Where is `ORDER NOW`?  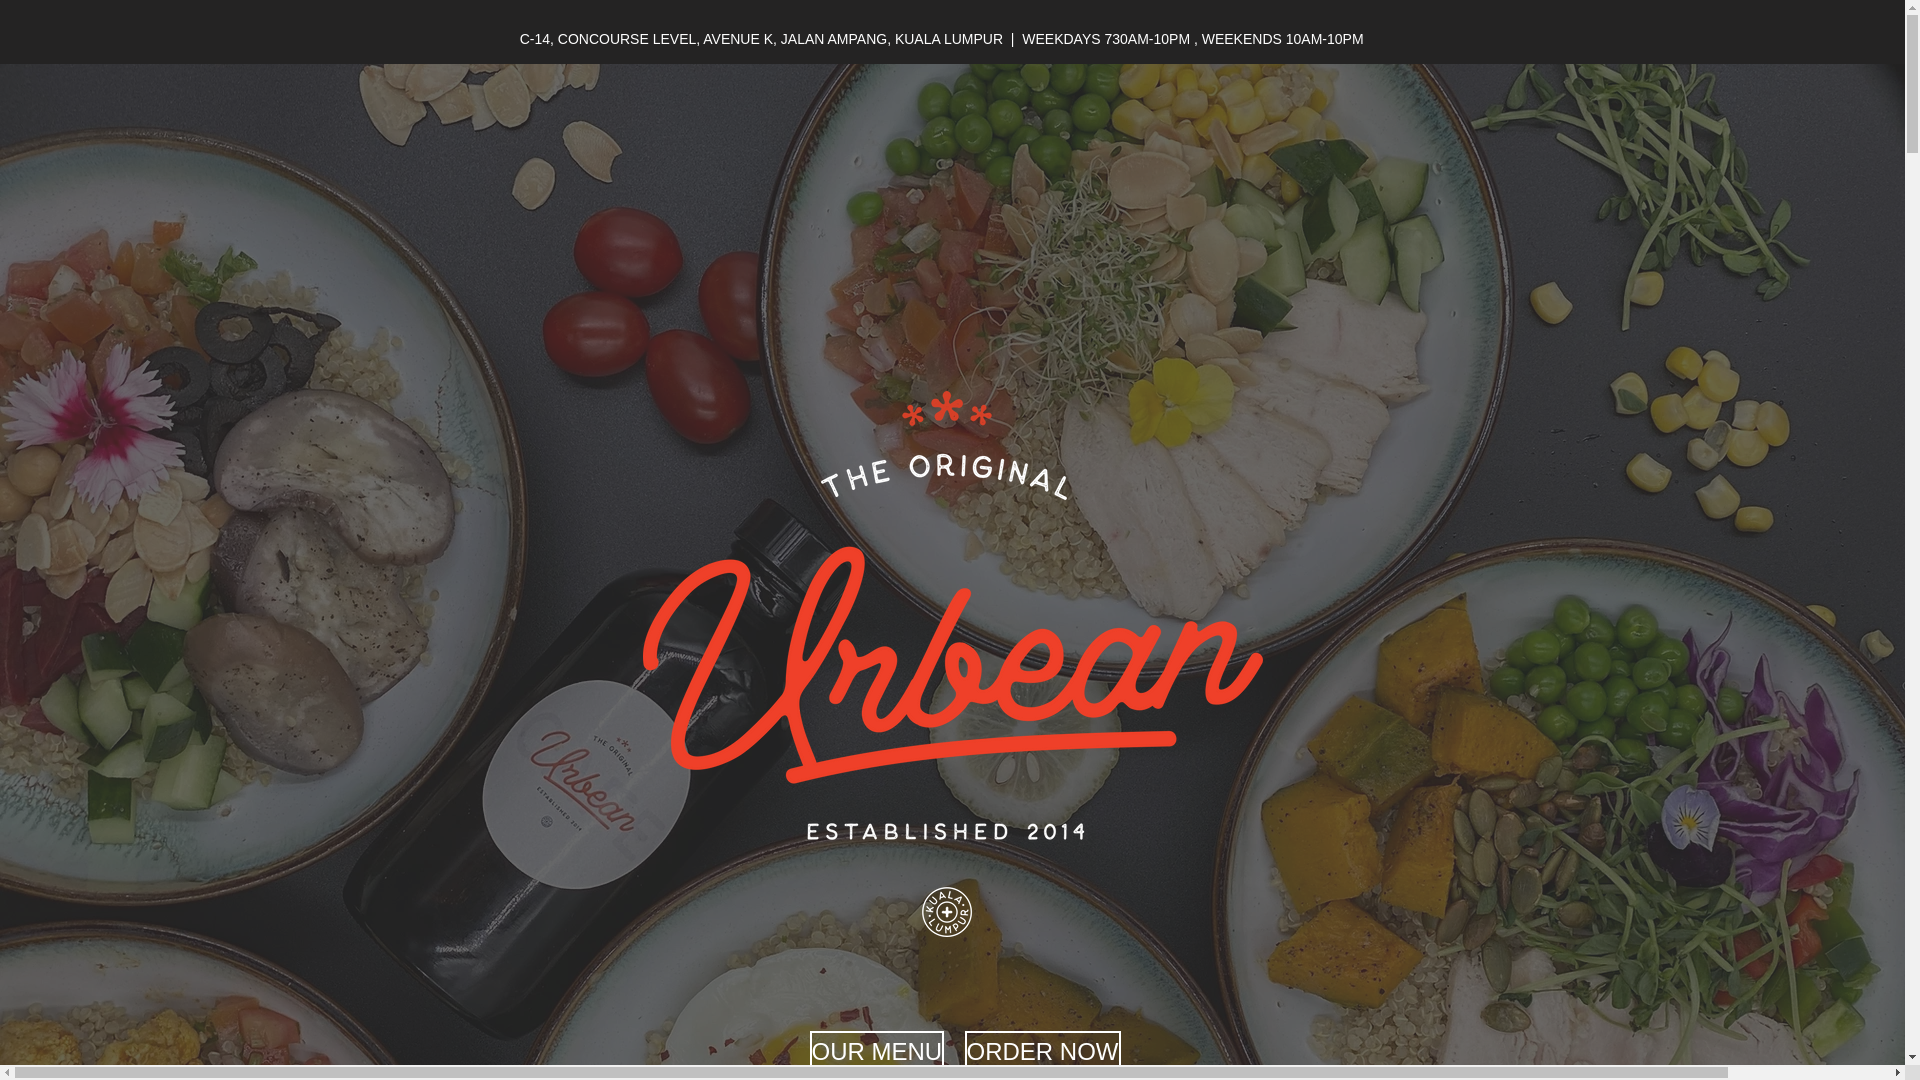 ORDER NOW is located at coordinates (1041, 1052).